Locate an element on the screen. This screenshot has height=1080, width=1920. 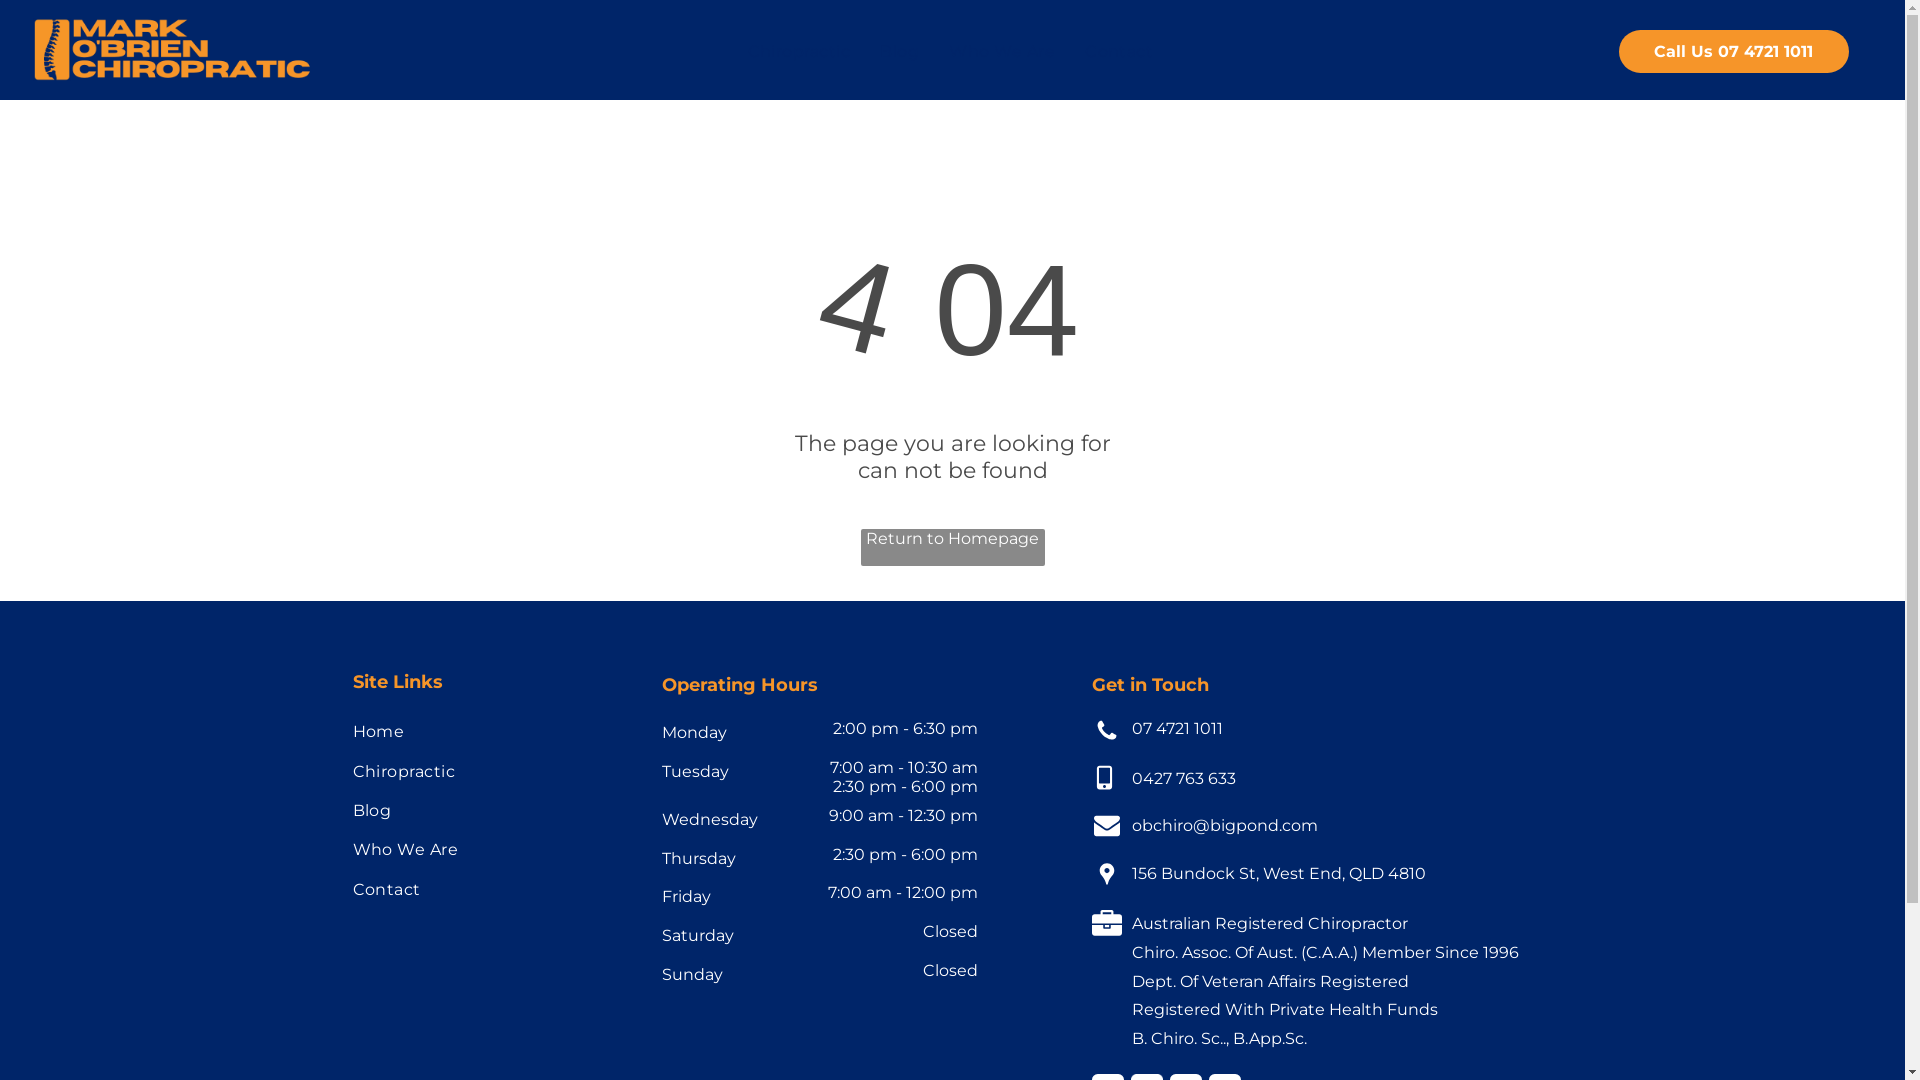
Blog is located at coordinates (900, 52).